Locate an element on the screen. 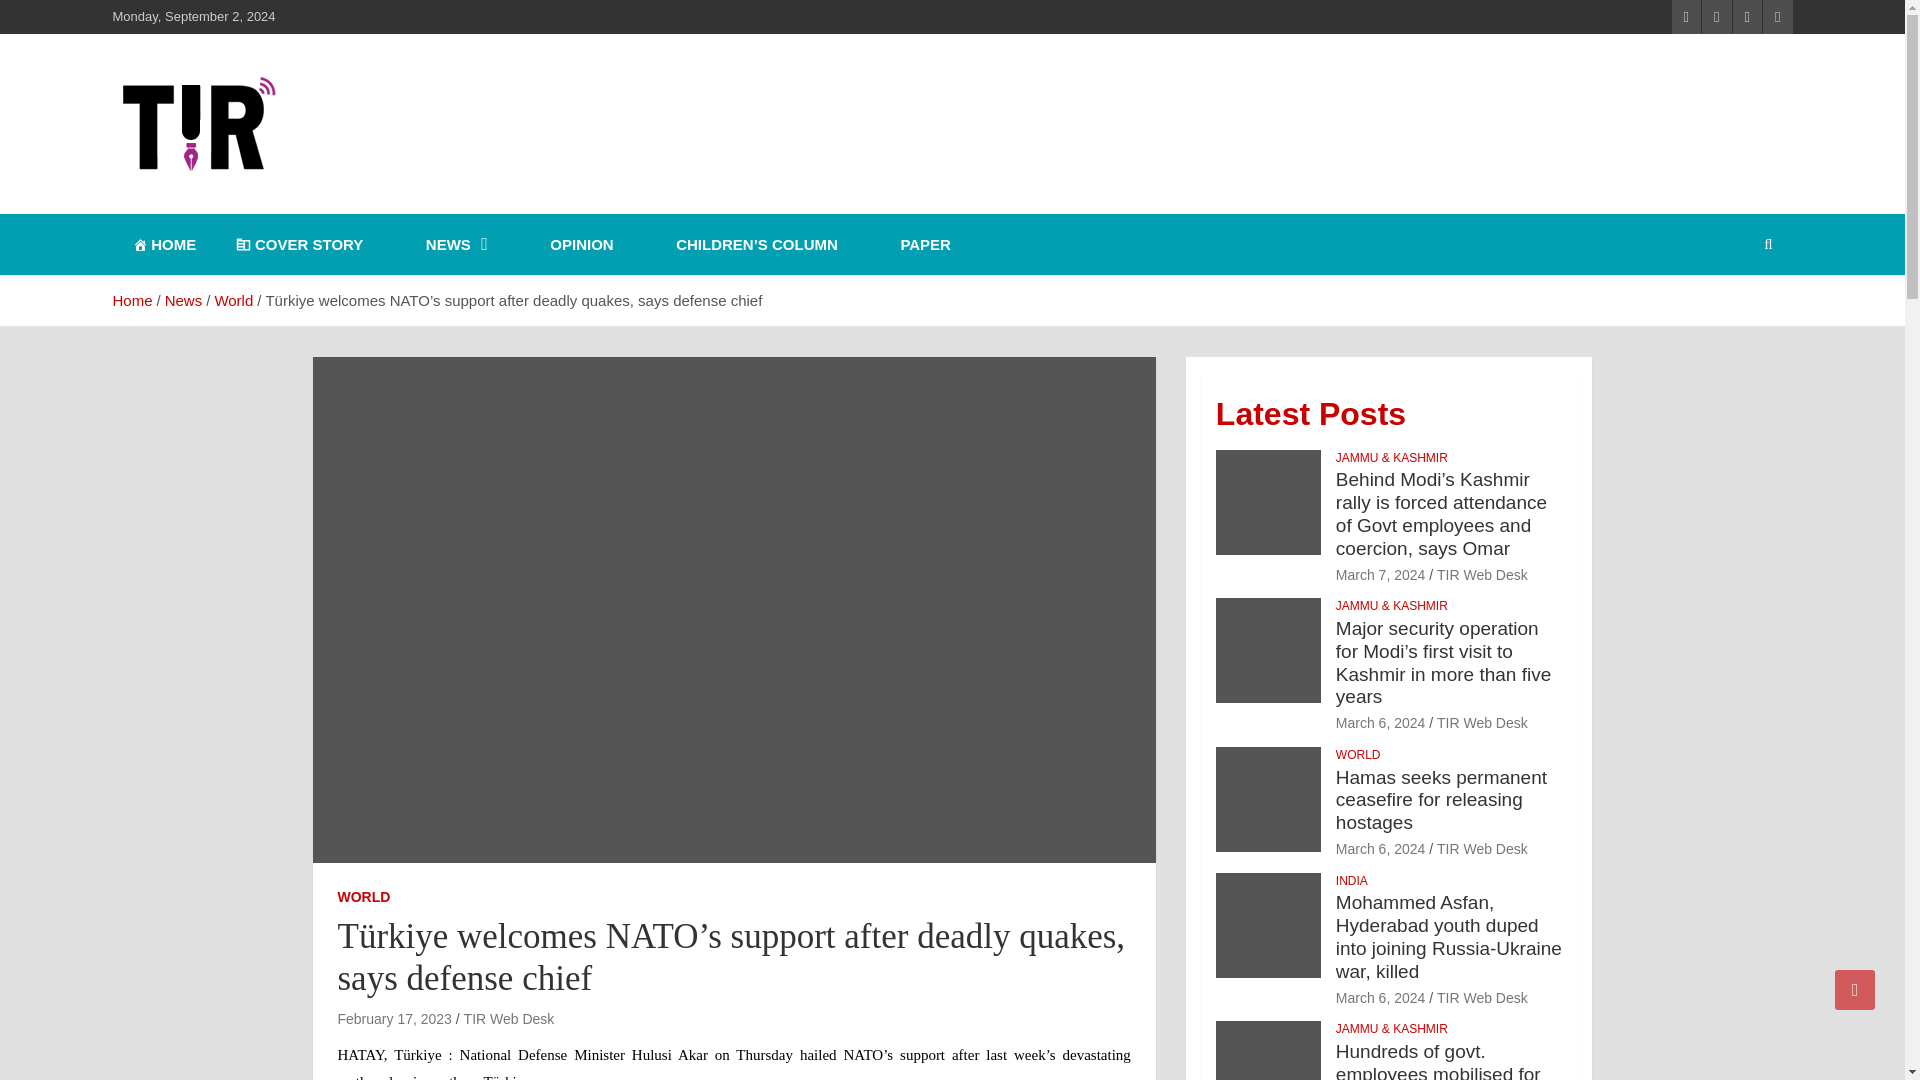  NEWS is located at coordinates (445, 244).